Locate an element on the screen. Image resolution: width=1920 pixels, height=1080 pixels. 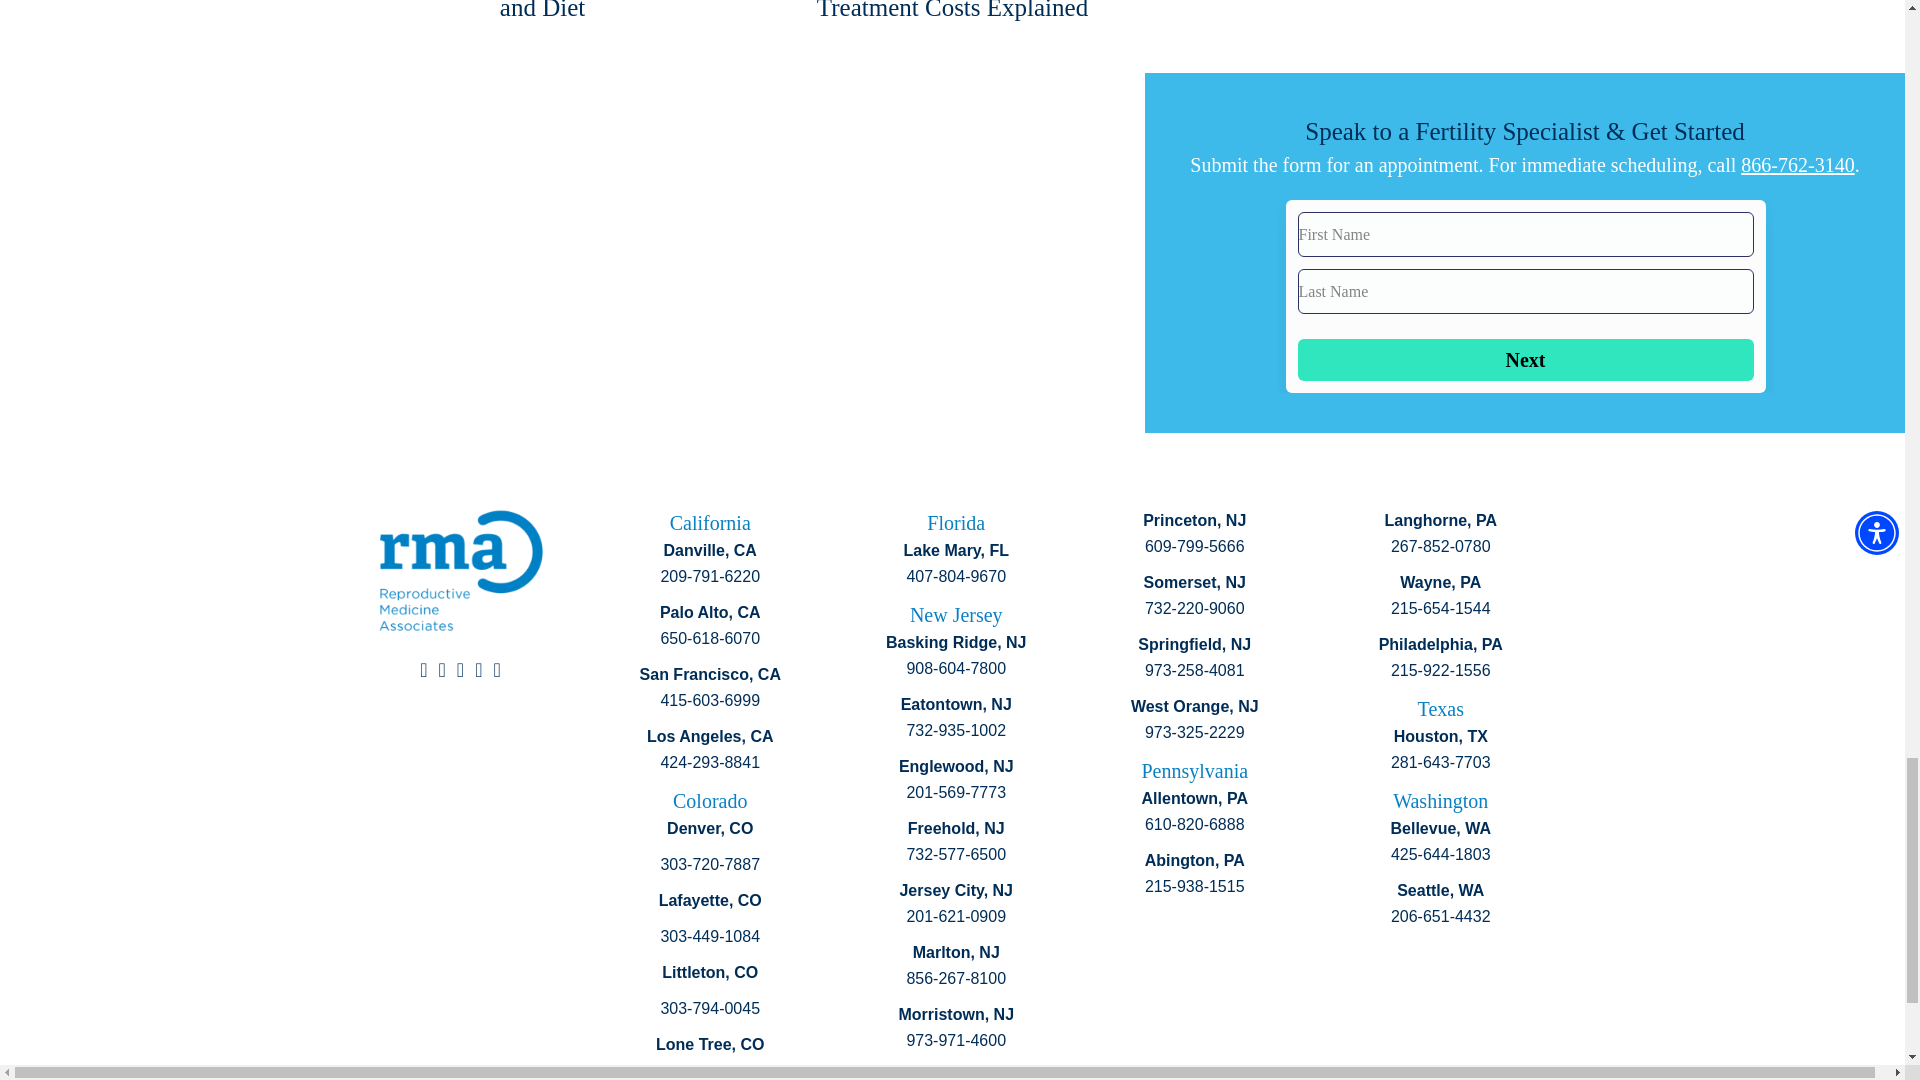
form-123formbuilder is located at coordinates (1525, 296).